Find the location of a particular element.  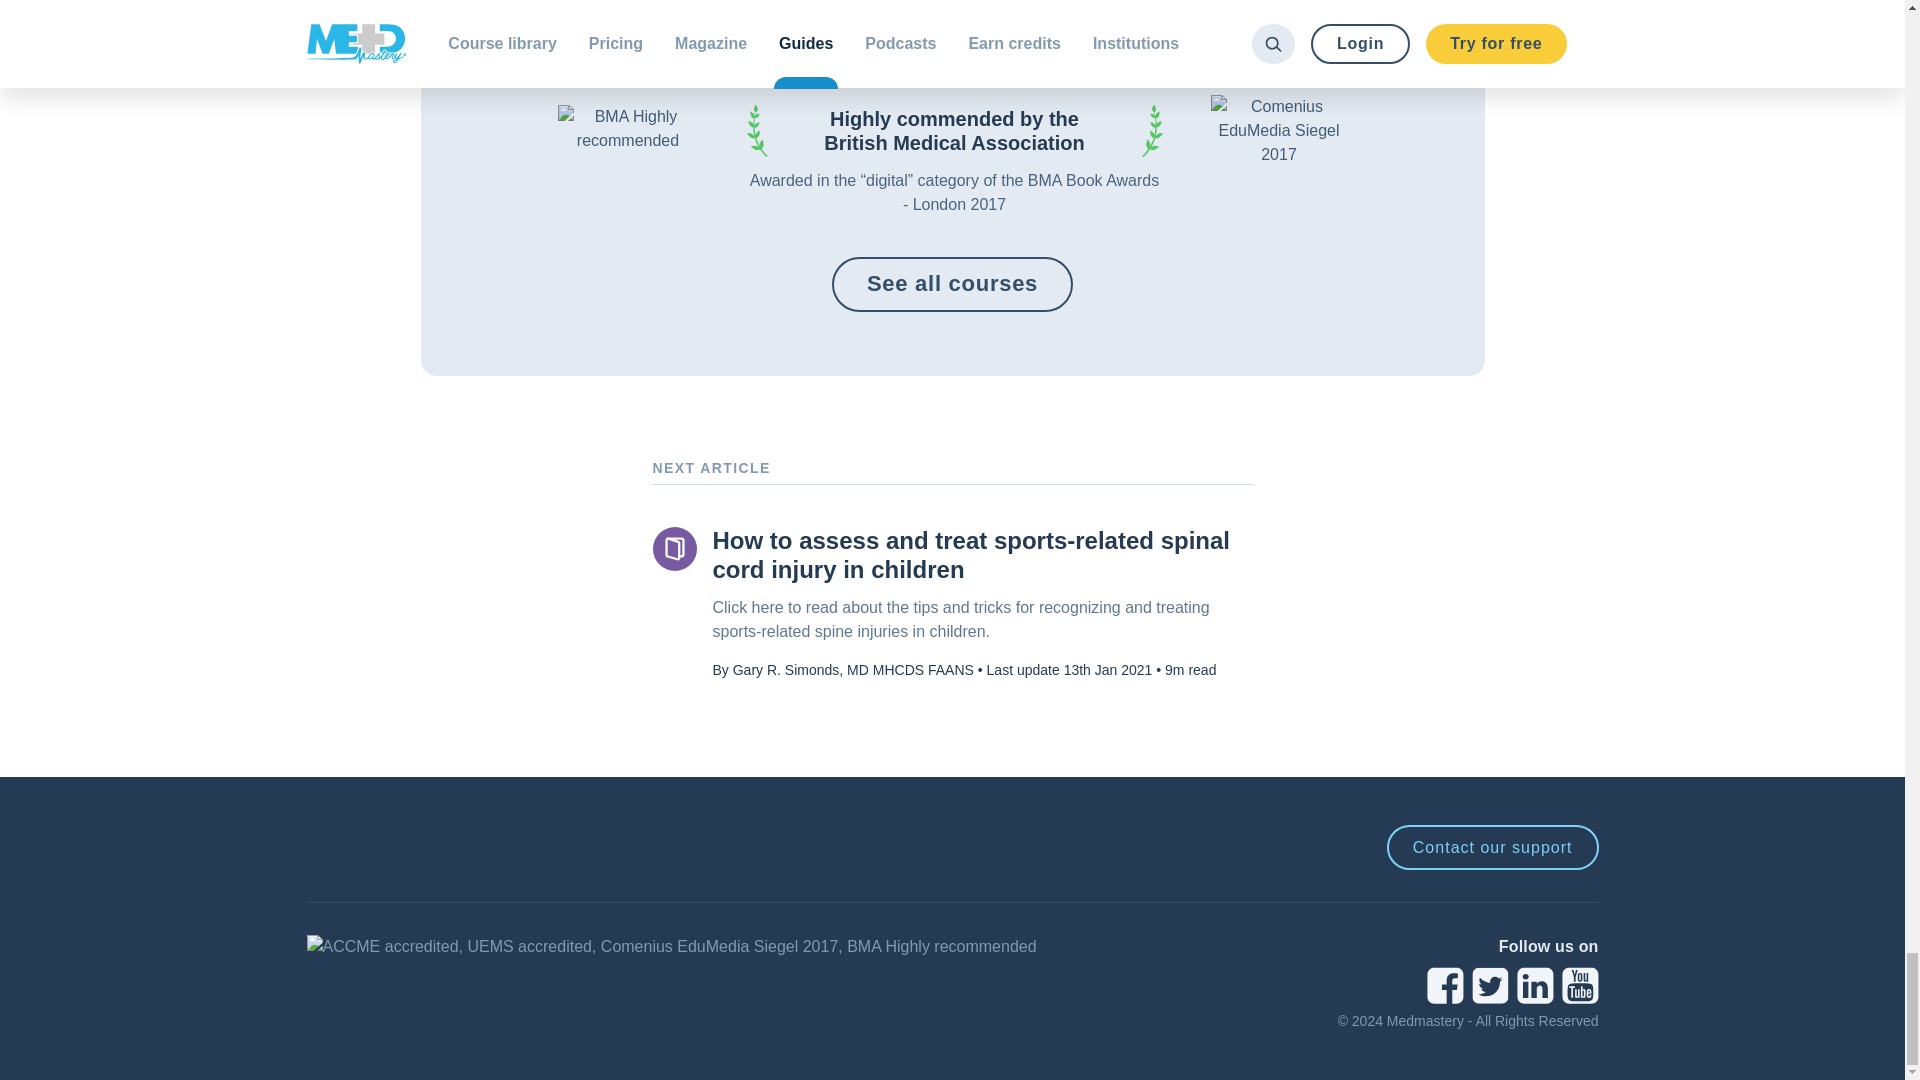

See all courses is located at coordinates (952, 284).